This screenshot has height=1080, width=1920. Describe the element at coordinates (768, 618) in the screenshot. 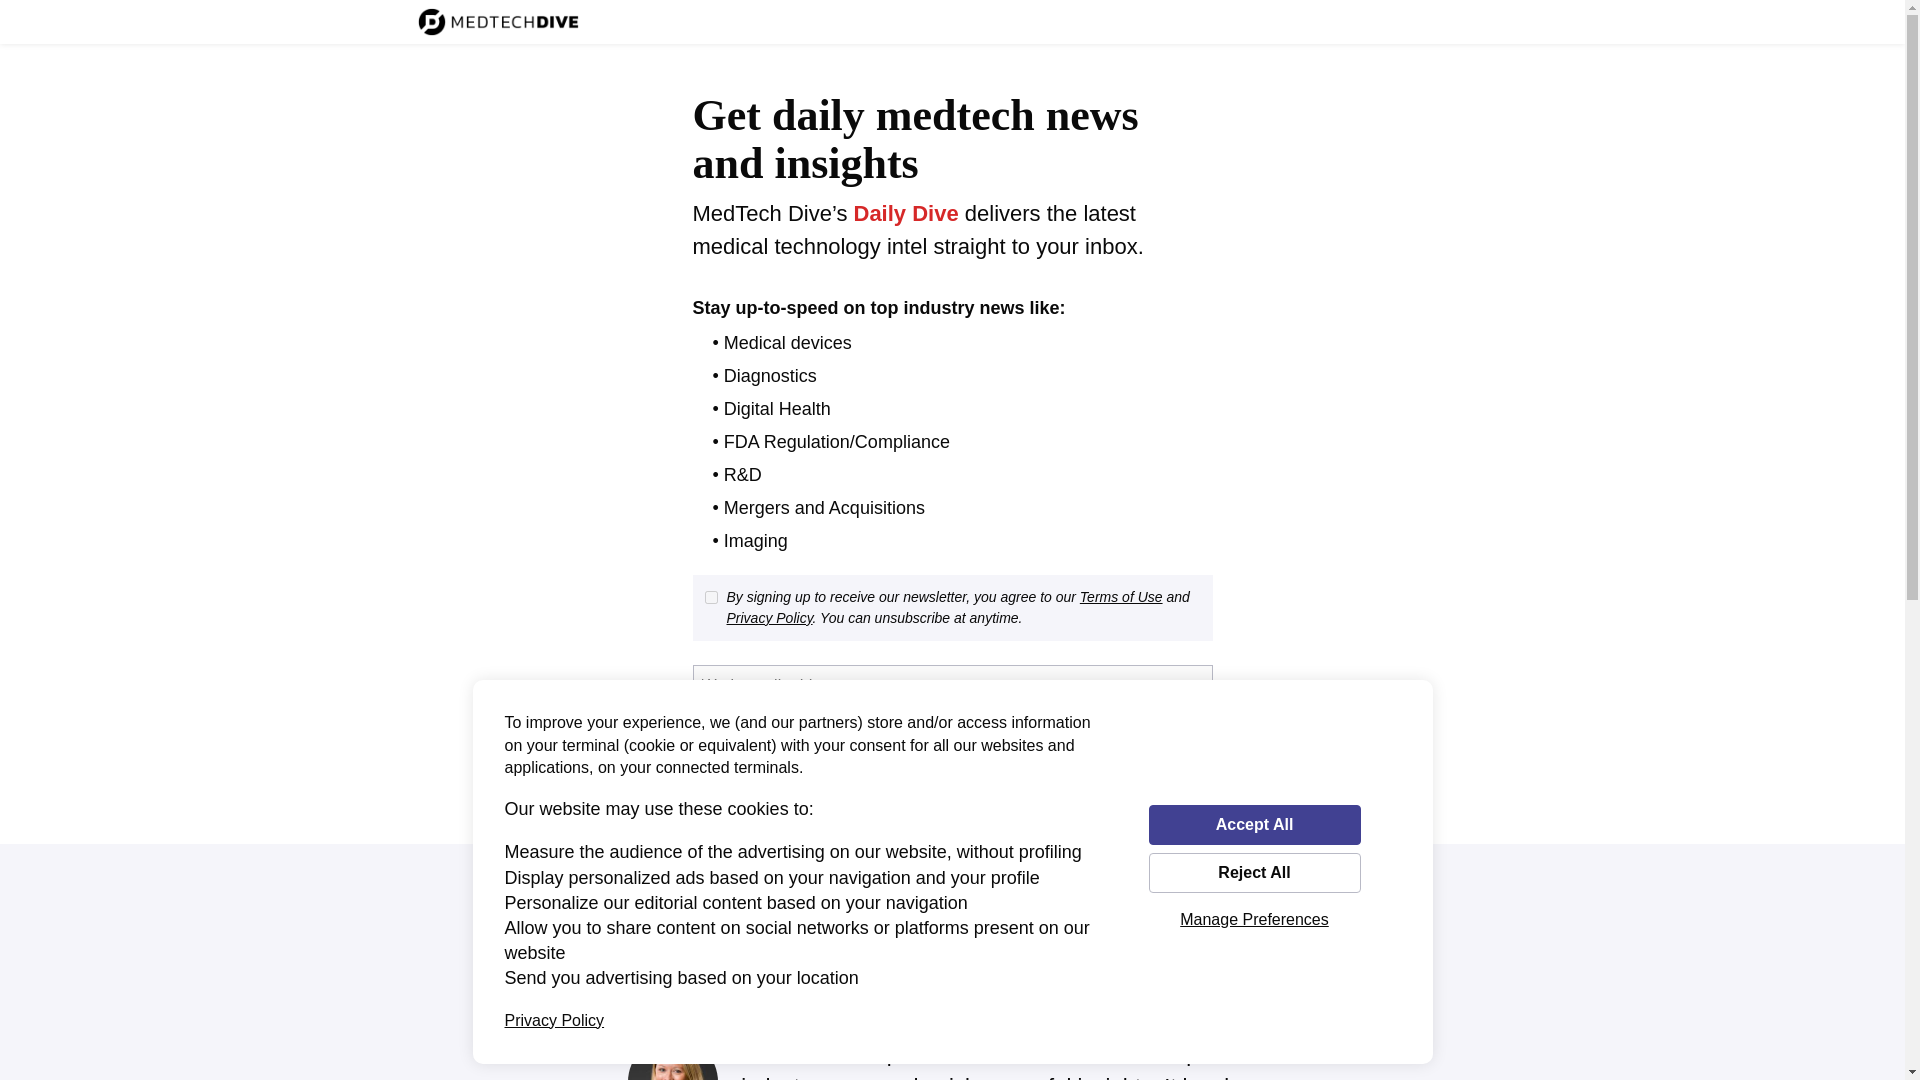

I see `Privacy Policy` at that location.